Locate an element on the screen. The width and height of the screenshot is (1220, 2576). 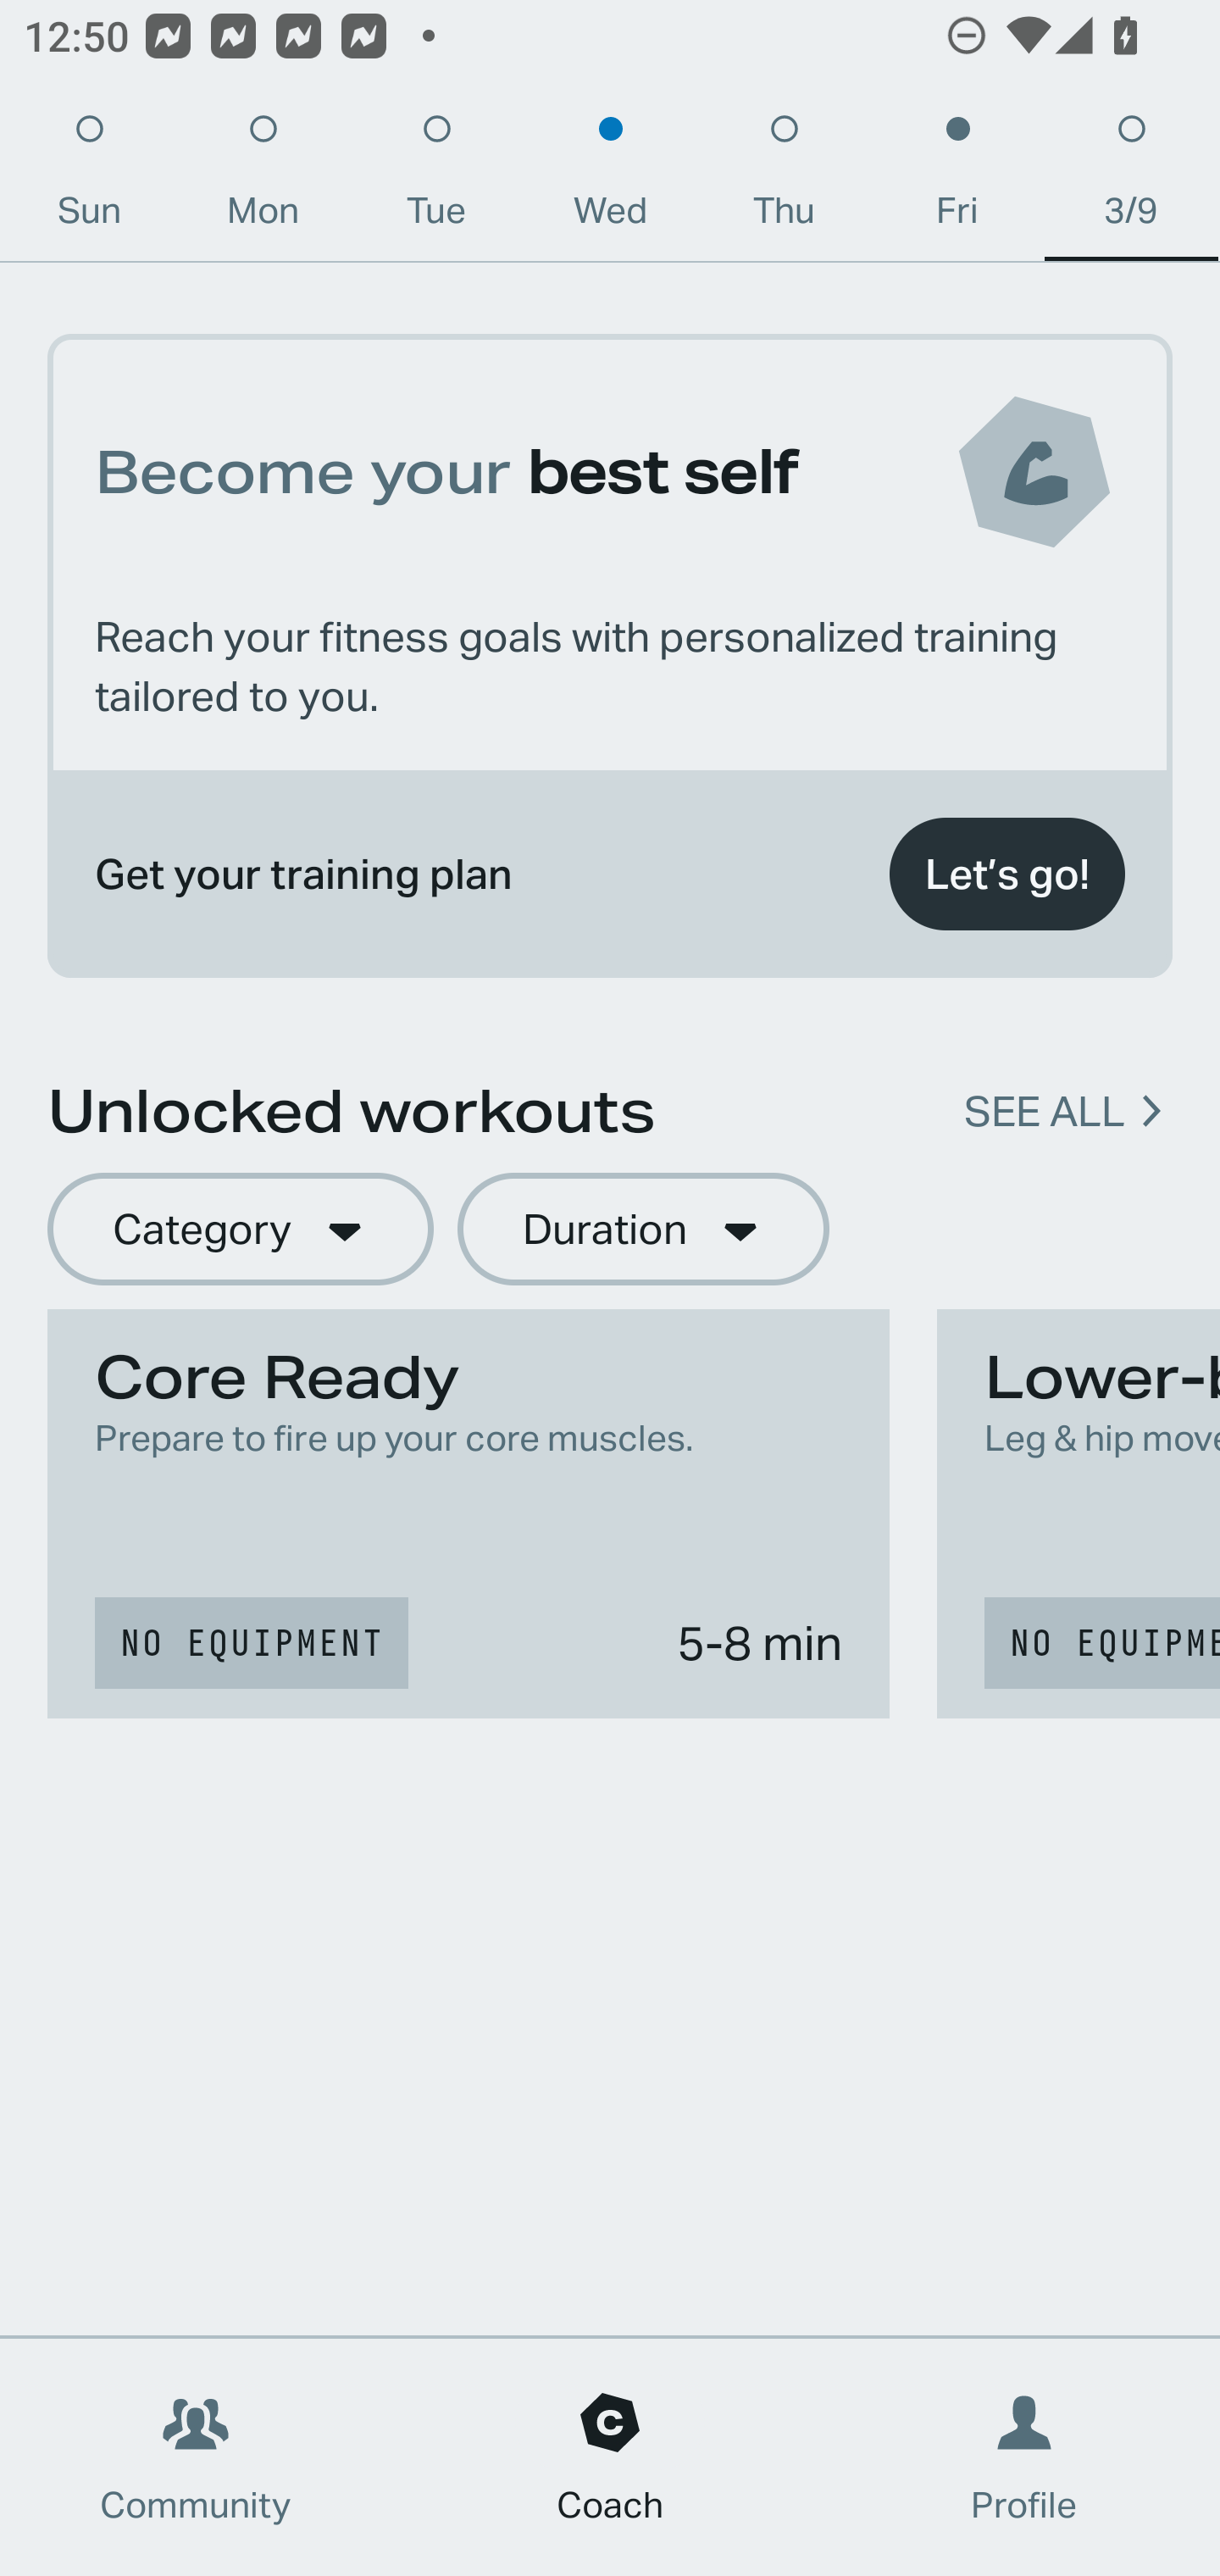
Community is located at coordinates (196, 2457).